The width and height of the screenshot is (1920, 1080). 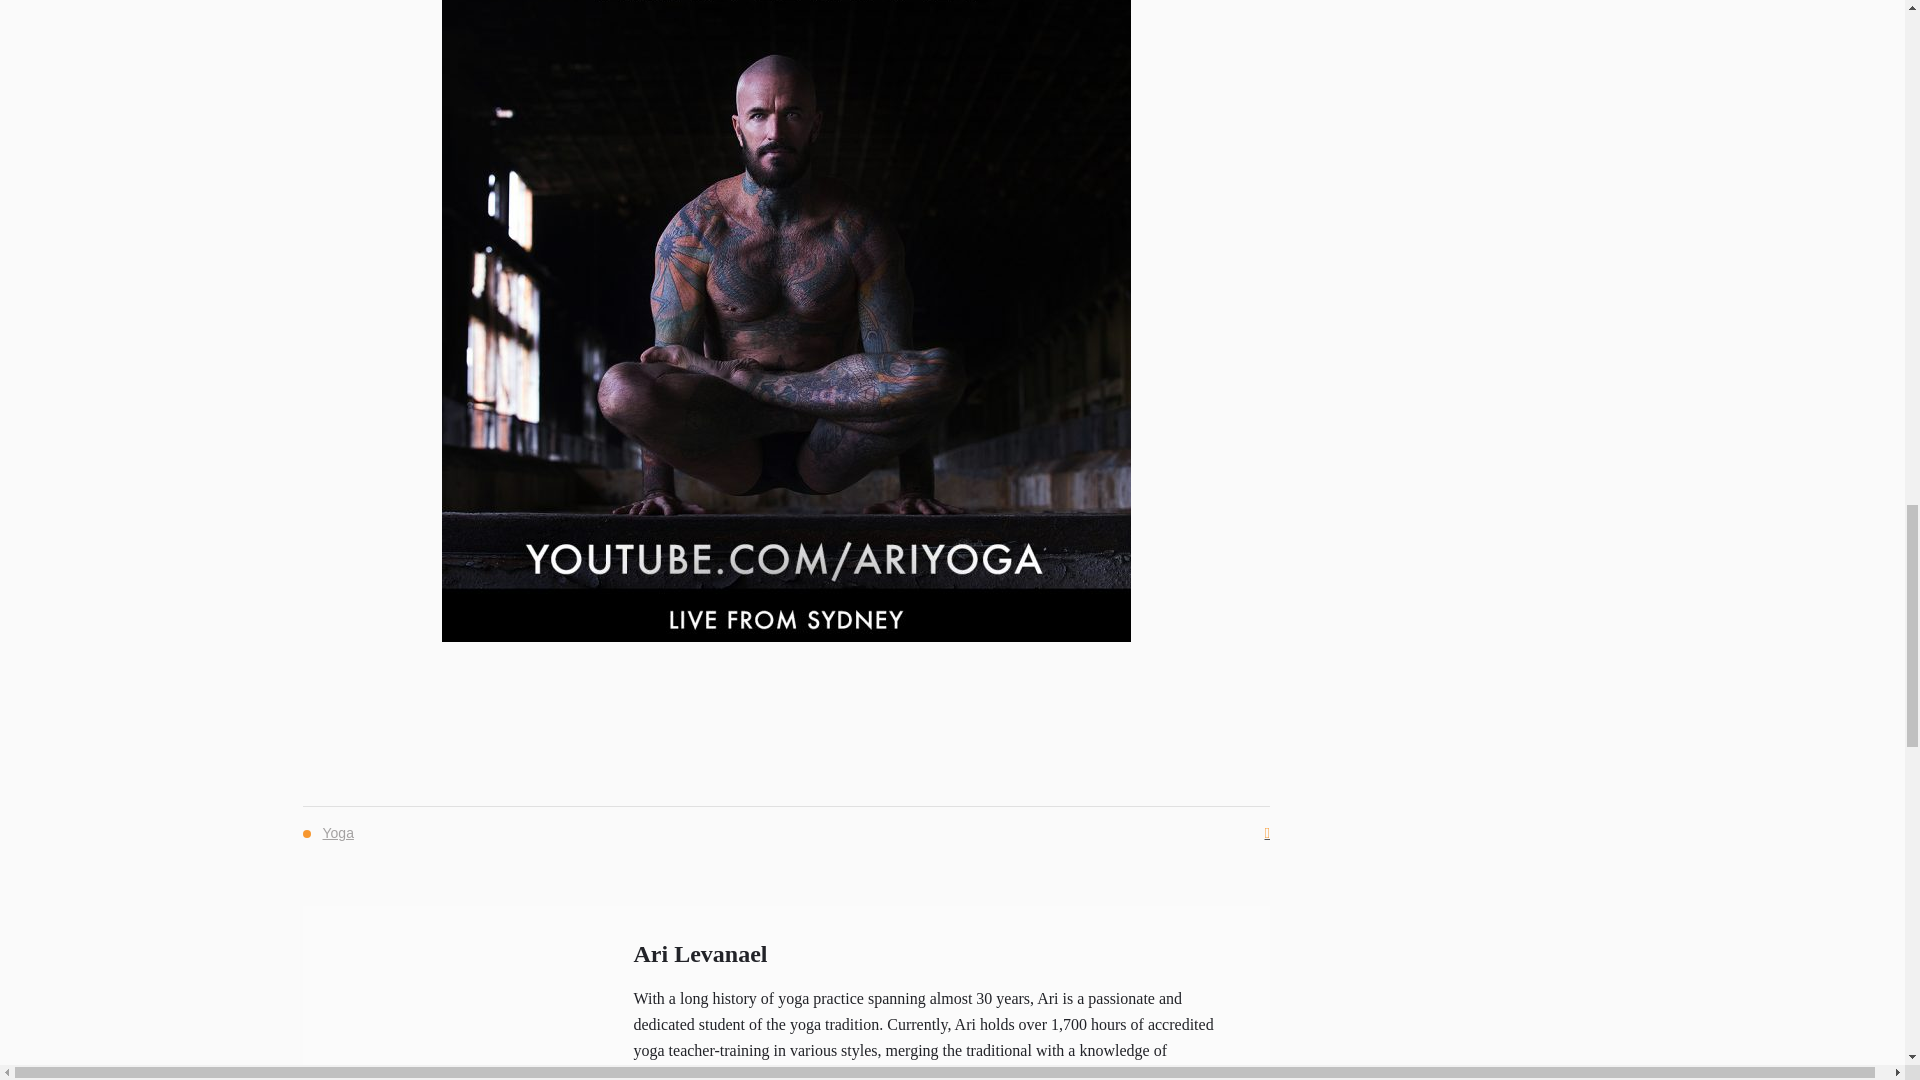 I want to click on Yoga, so click(x=336, y=832).